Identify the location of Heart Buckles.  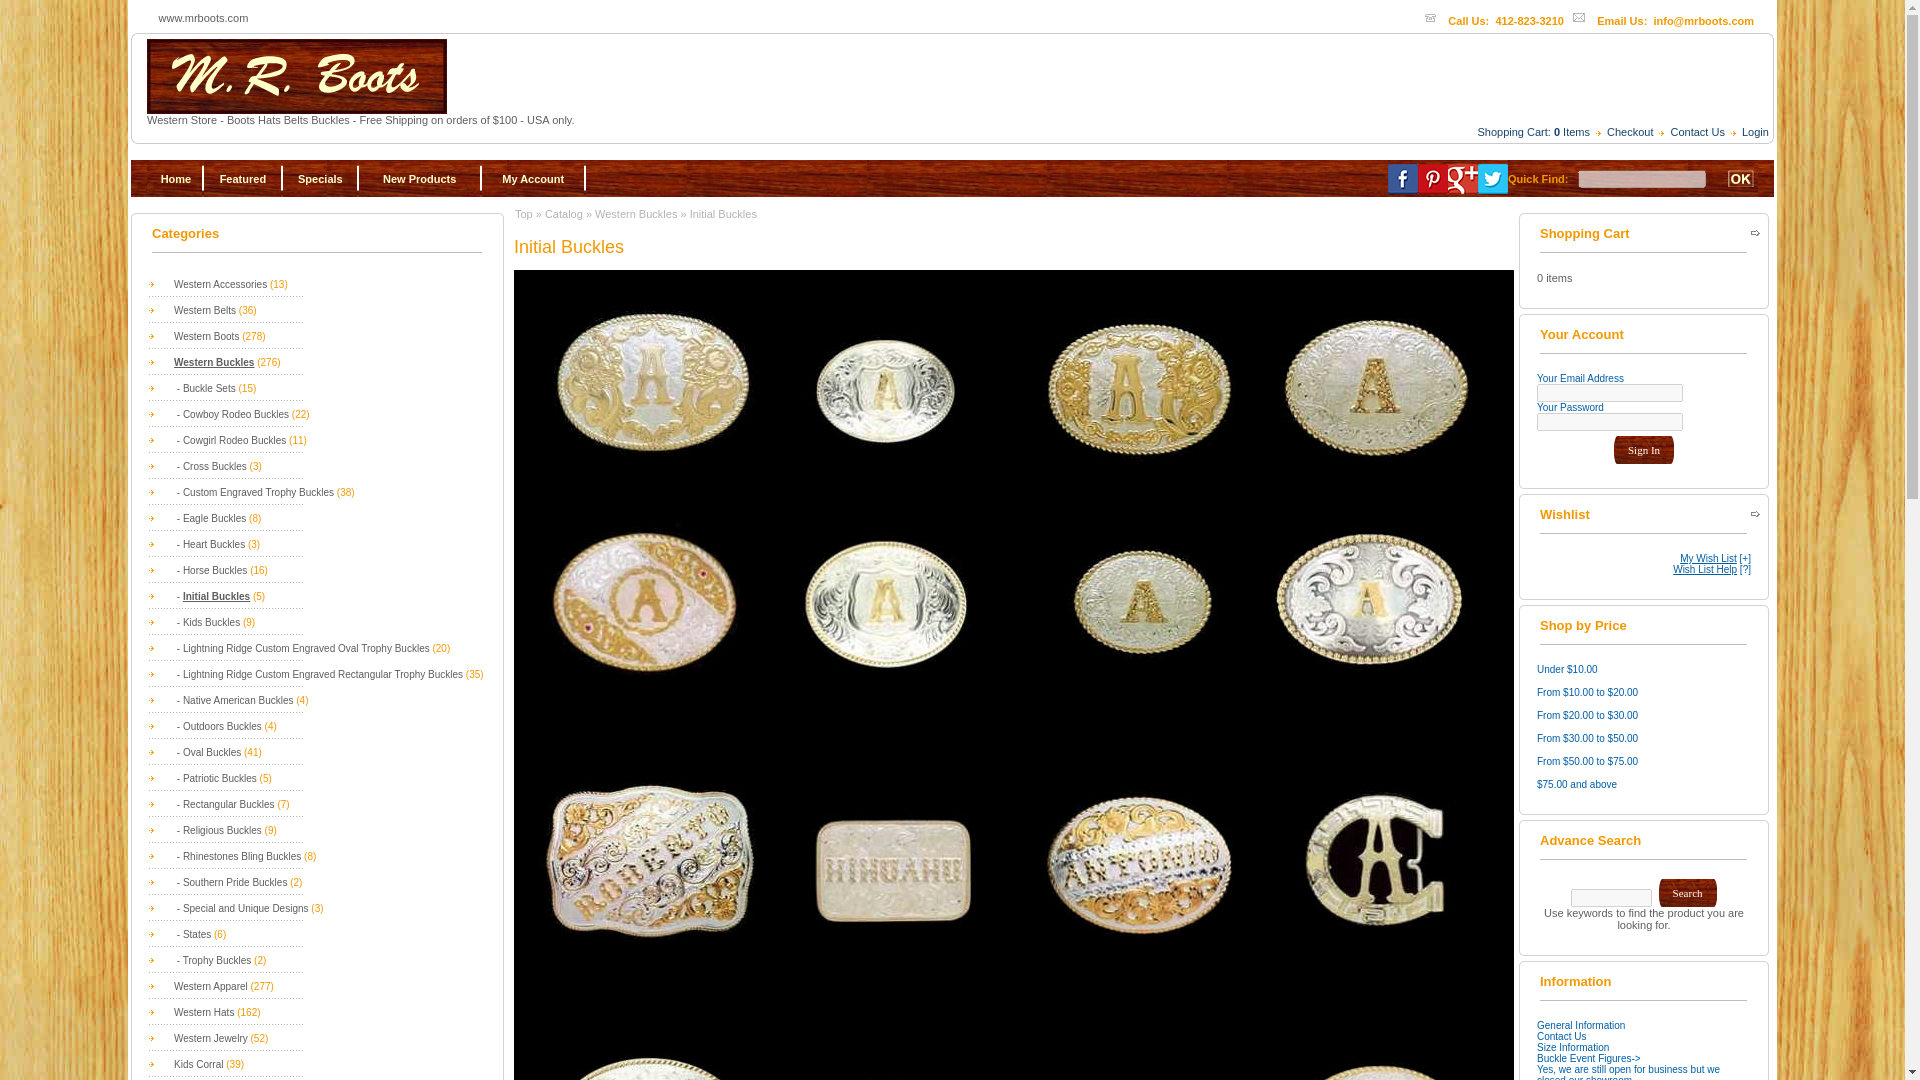
(214, 544).